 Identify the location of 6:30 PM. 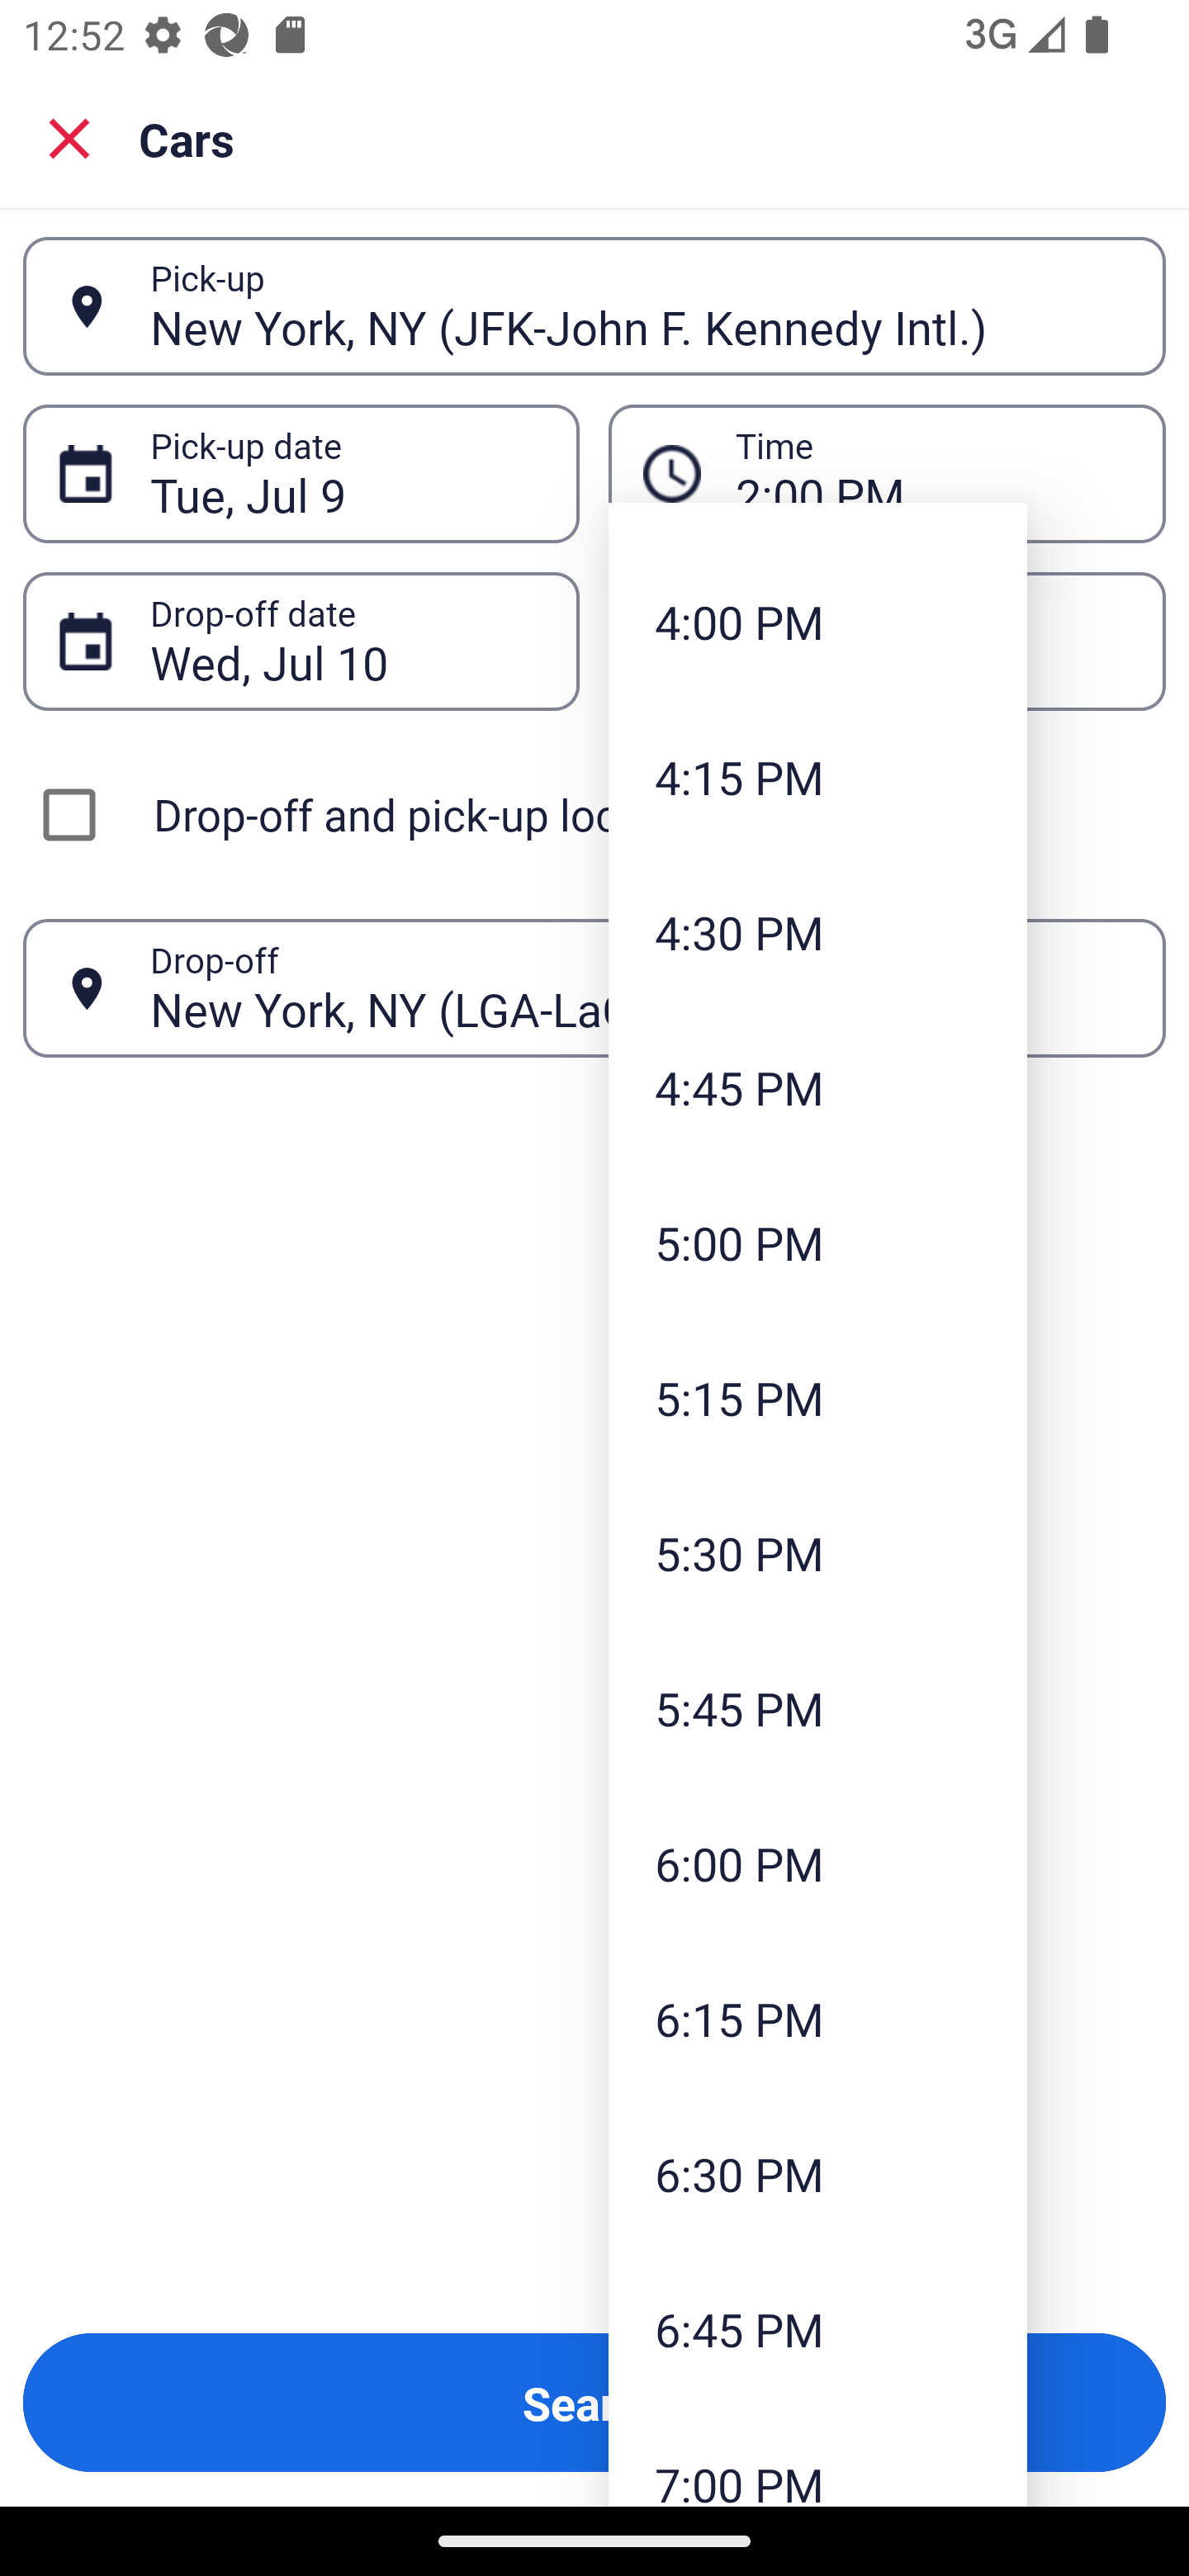
(817, 2173).